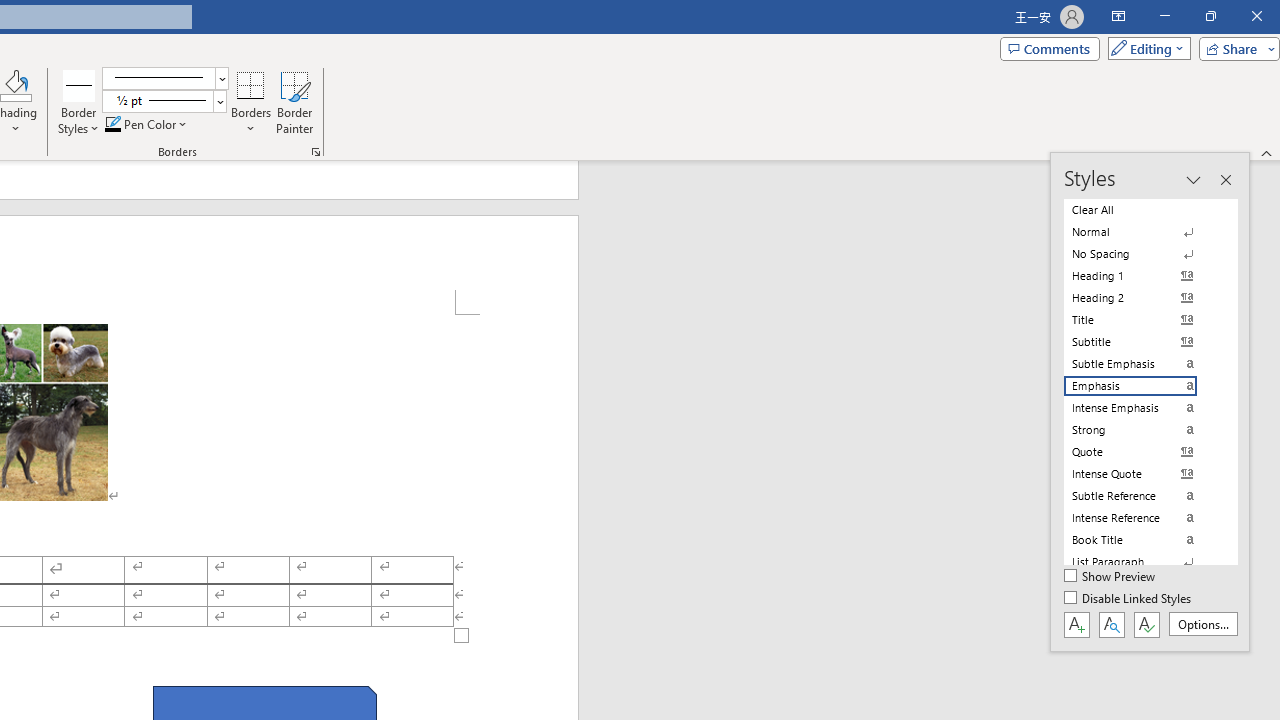  What do you see at coordinates (316, 152) in the screenshot?
I see `Borders and Shading...` at bounding box center [316, 152].